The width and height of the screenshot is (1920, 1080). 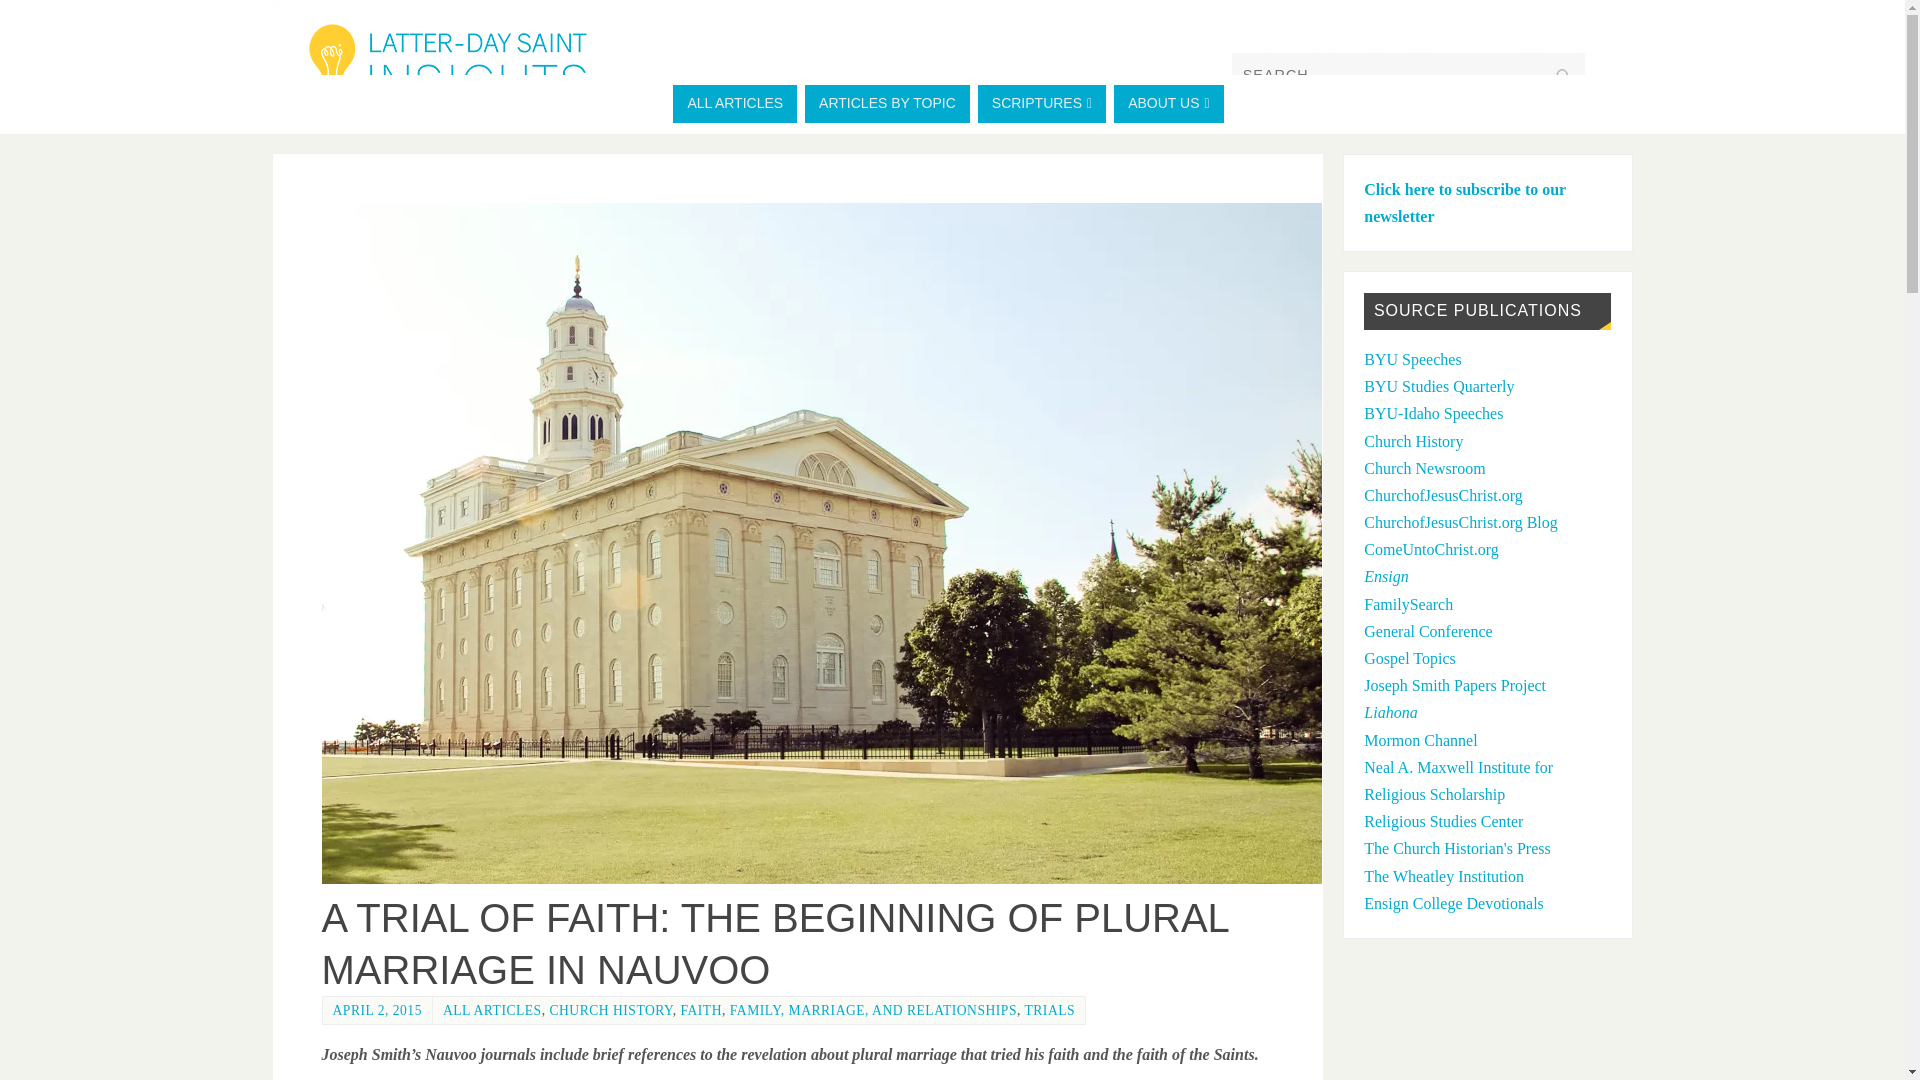 What do you see at coordinates (492, 1010) in the screenshot?
I see `ALL ARTICLES` at bounding box center [492, 1010].